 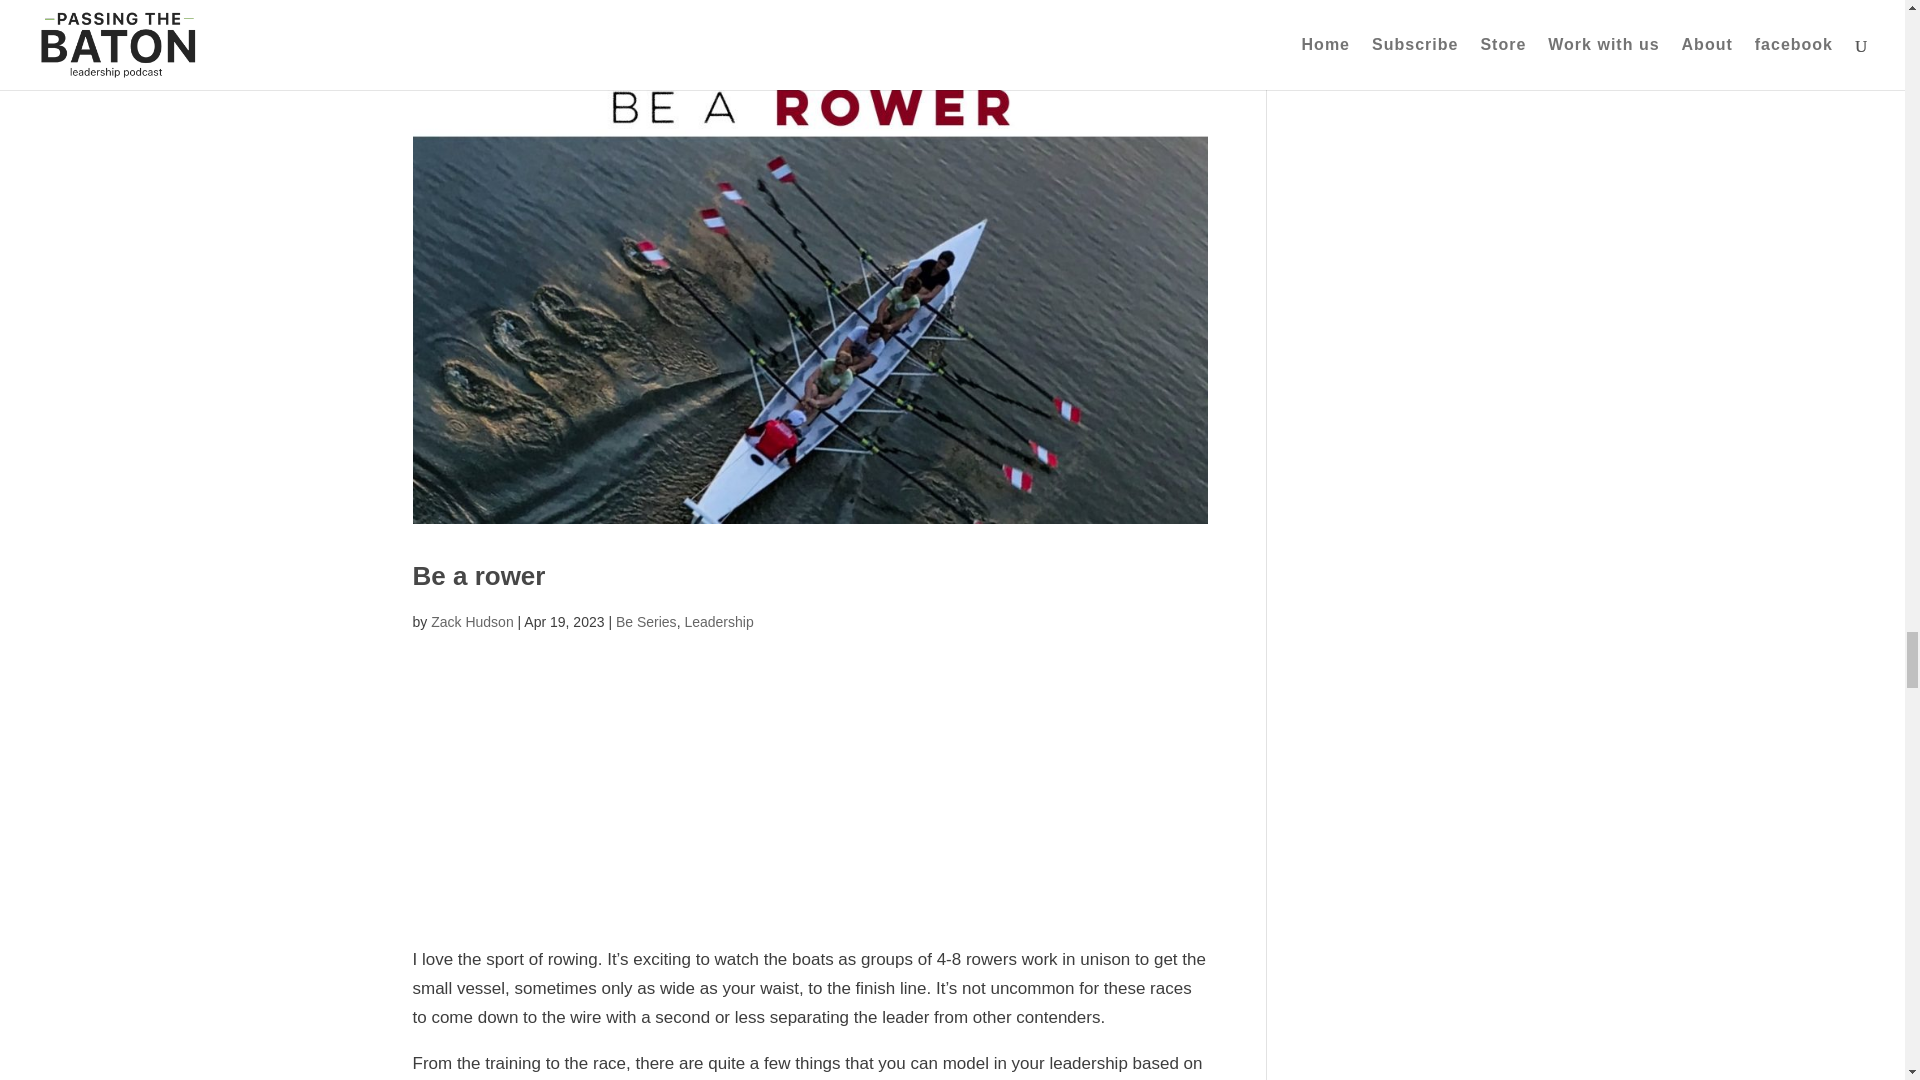 What do you see at coordinates (810, 772) in the screenshot?
I see `Embed Player` at bounding box center [810, 772].